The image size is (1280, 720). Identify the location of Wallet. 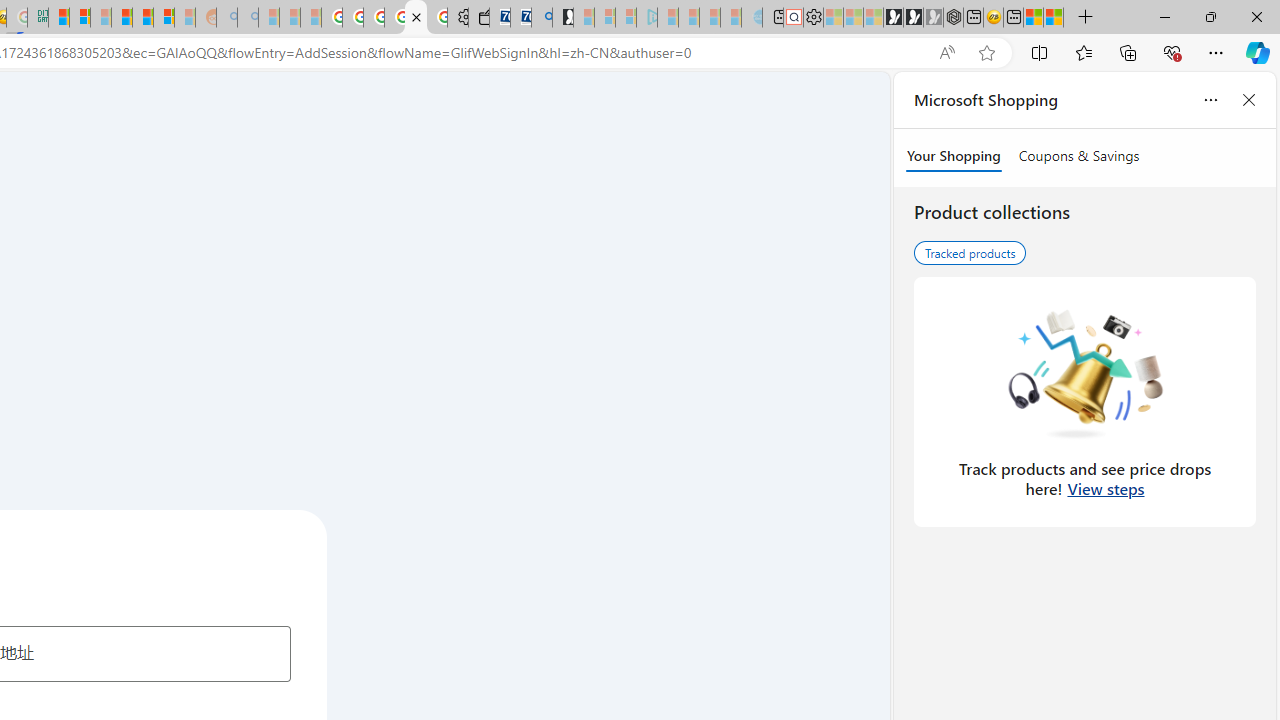
(478, 18).